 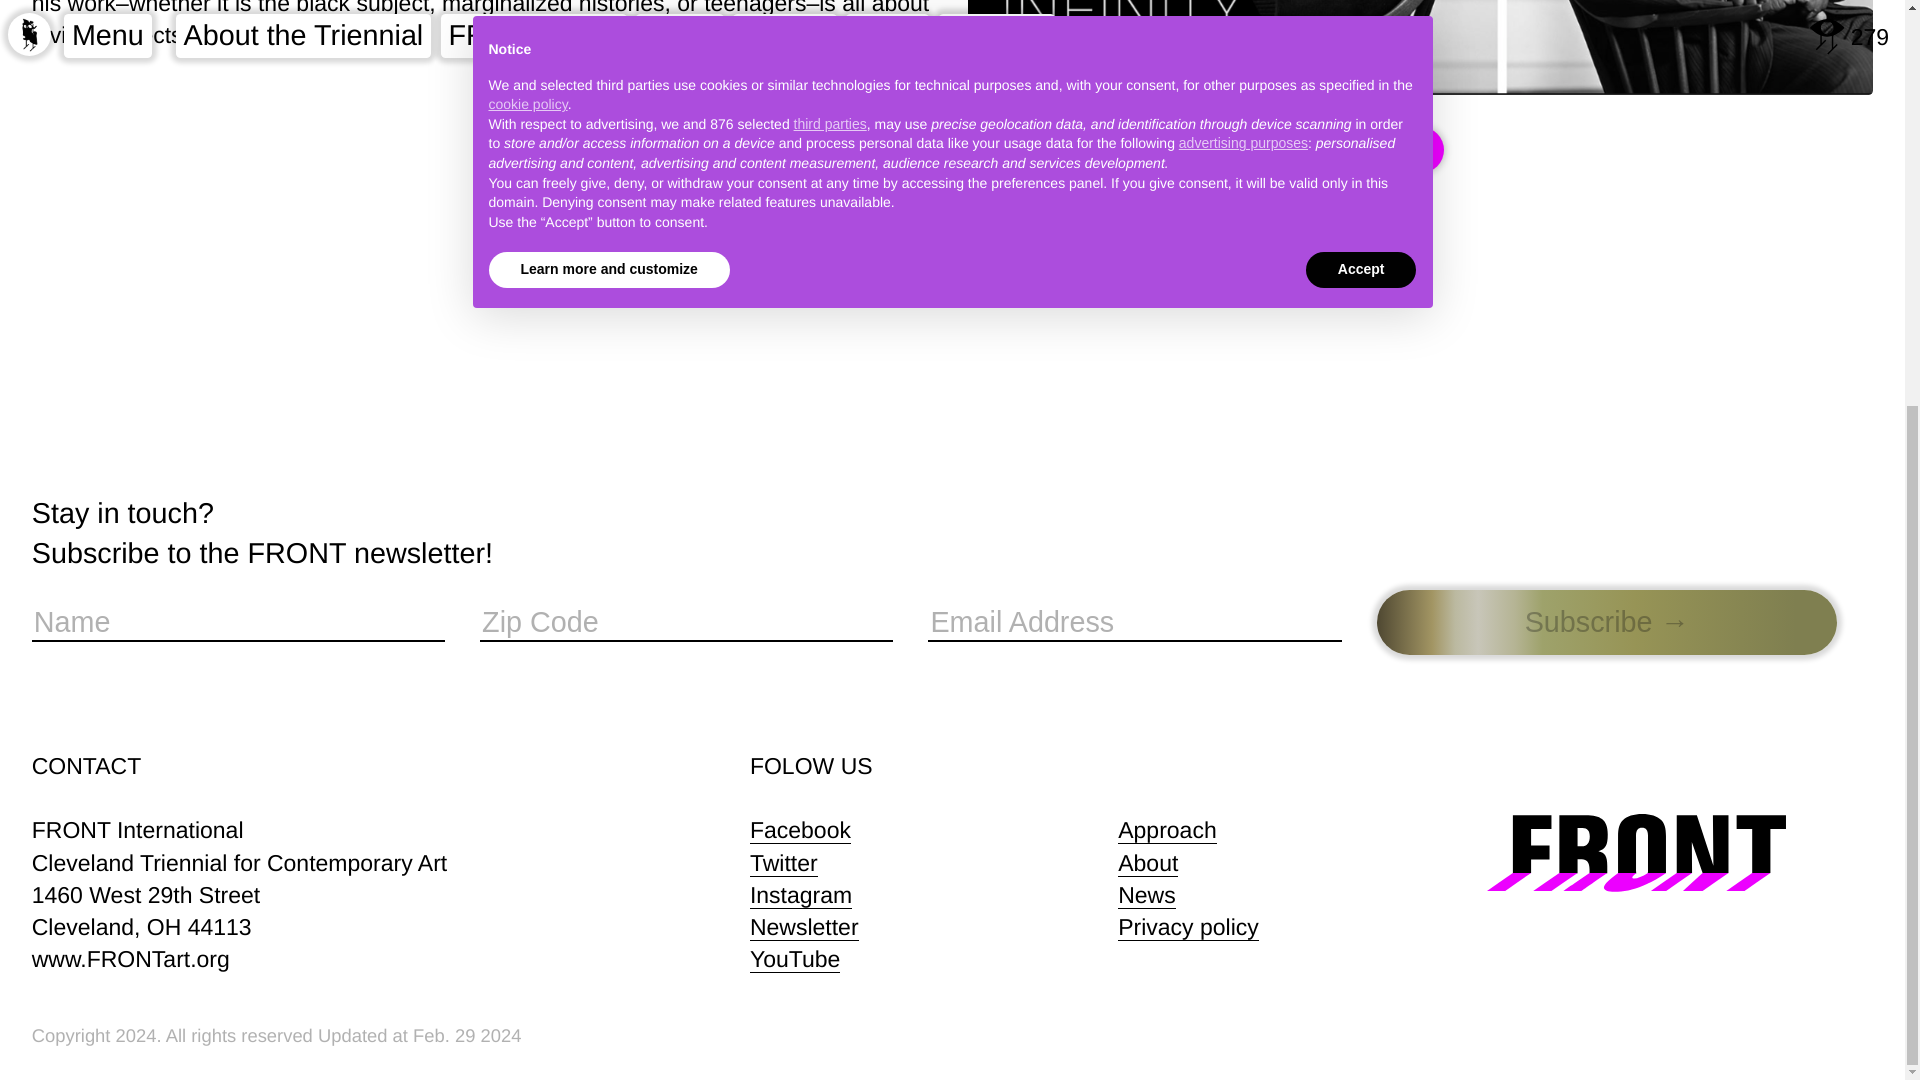 What do you see at coordinates (800, 830) in the screenshot?
I see `Facebook` at bounding box center [800, 830].